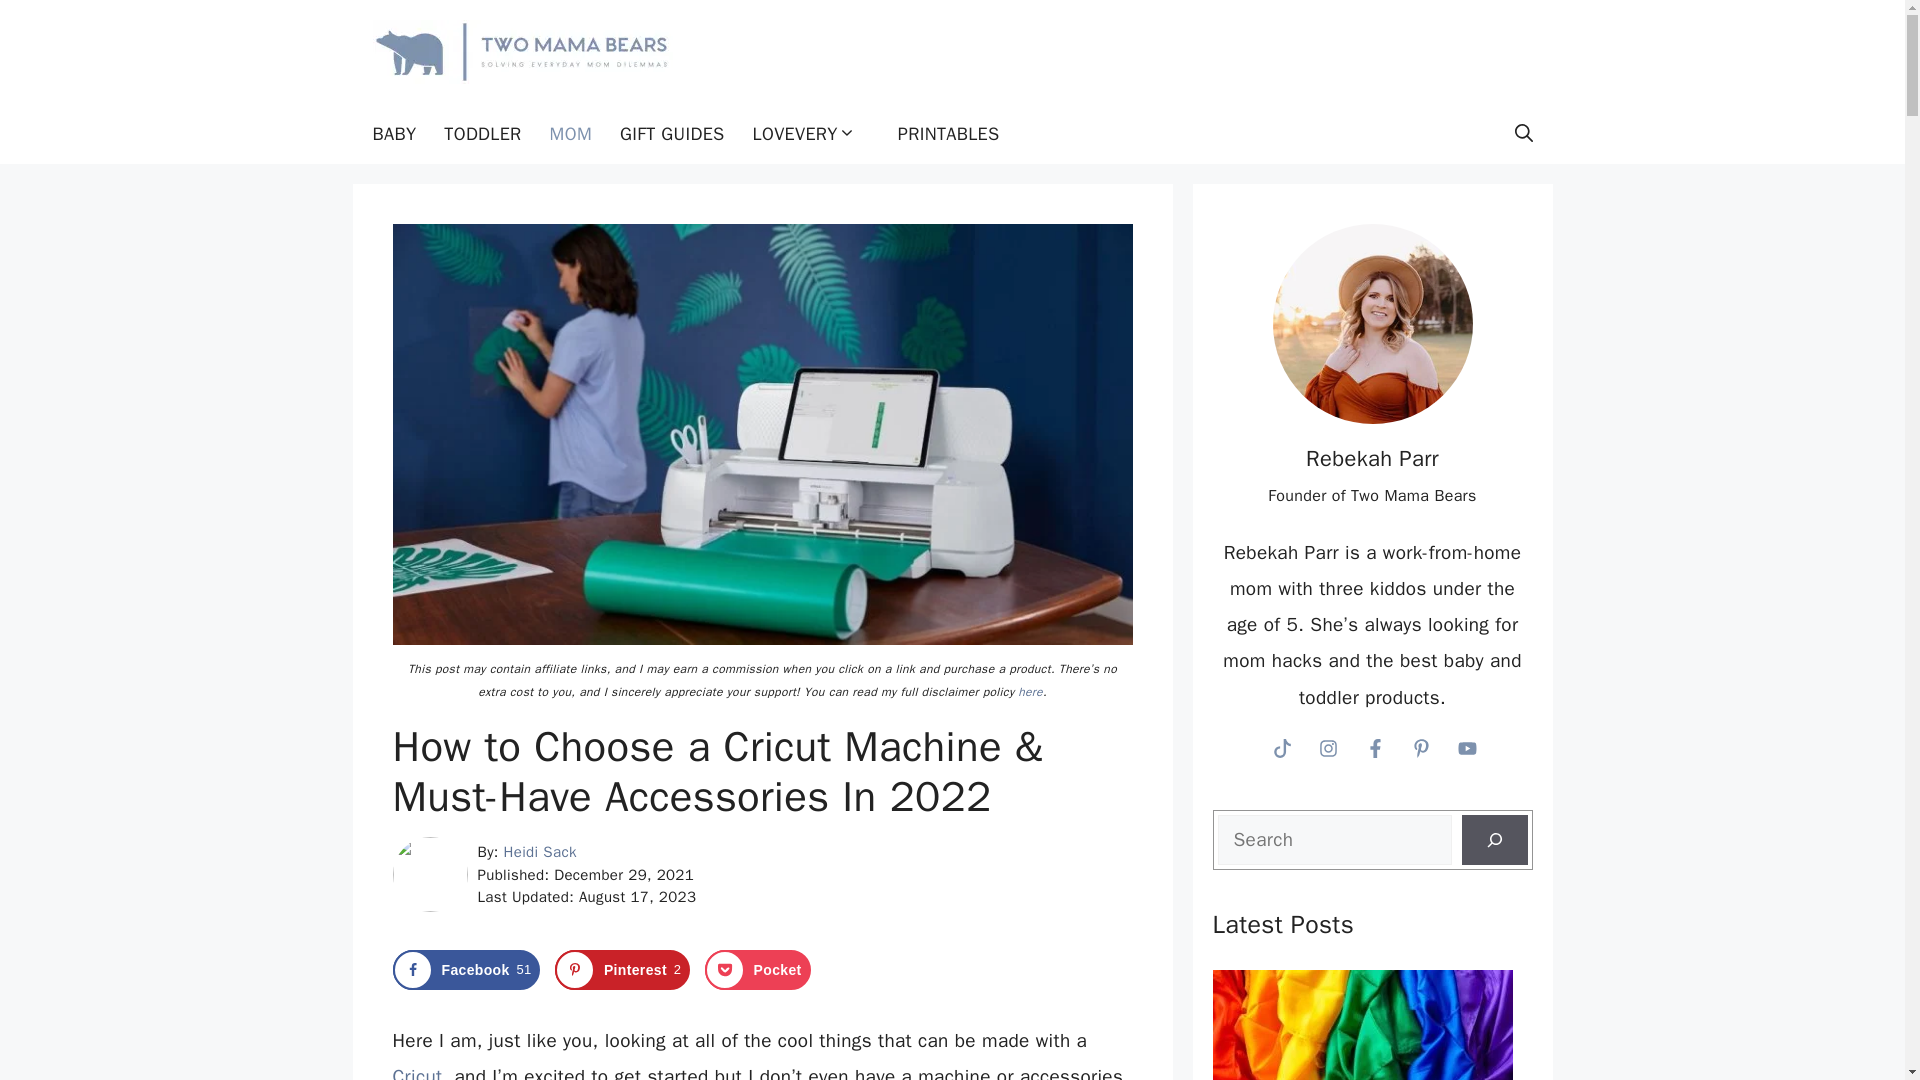 This screenshot has width=1920, height=1080. Describe the element at coordinates (757, 970) in the screenshot. I see `Share on Pocket` at that location.